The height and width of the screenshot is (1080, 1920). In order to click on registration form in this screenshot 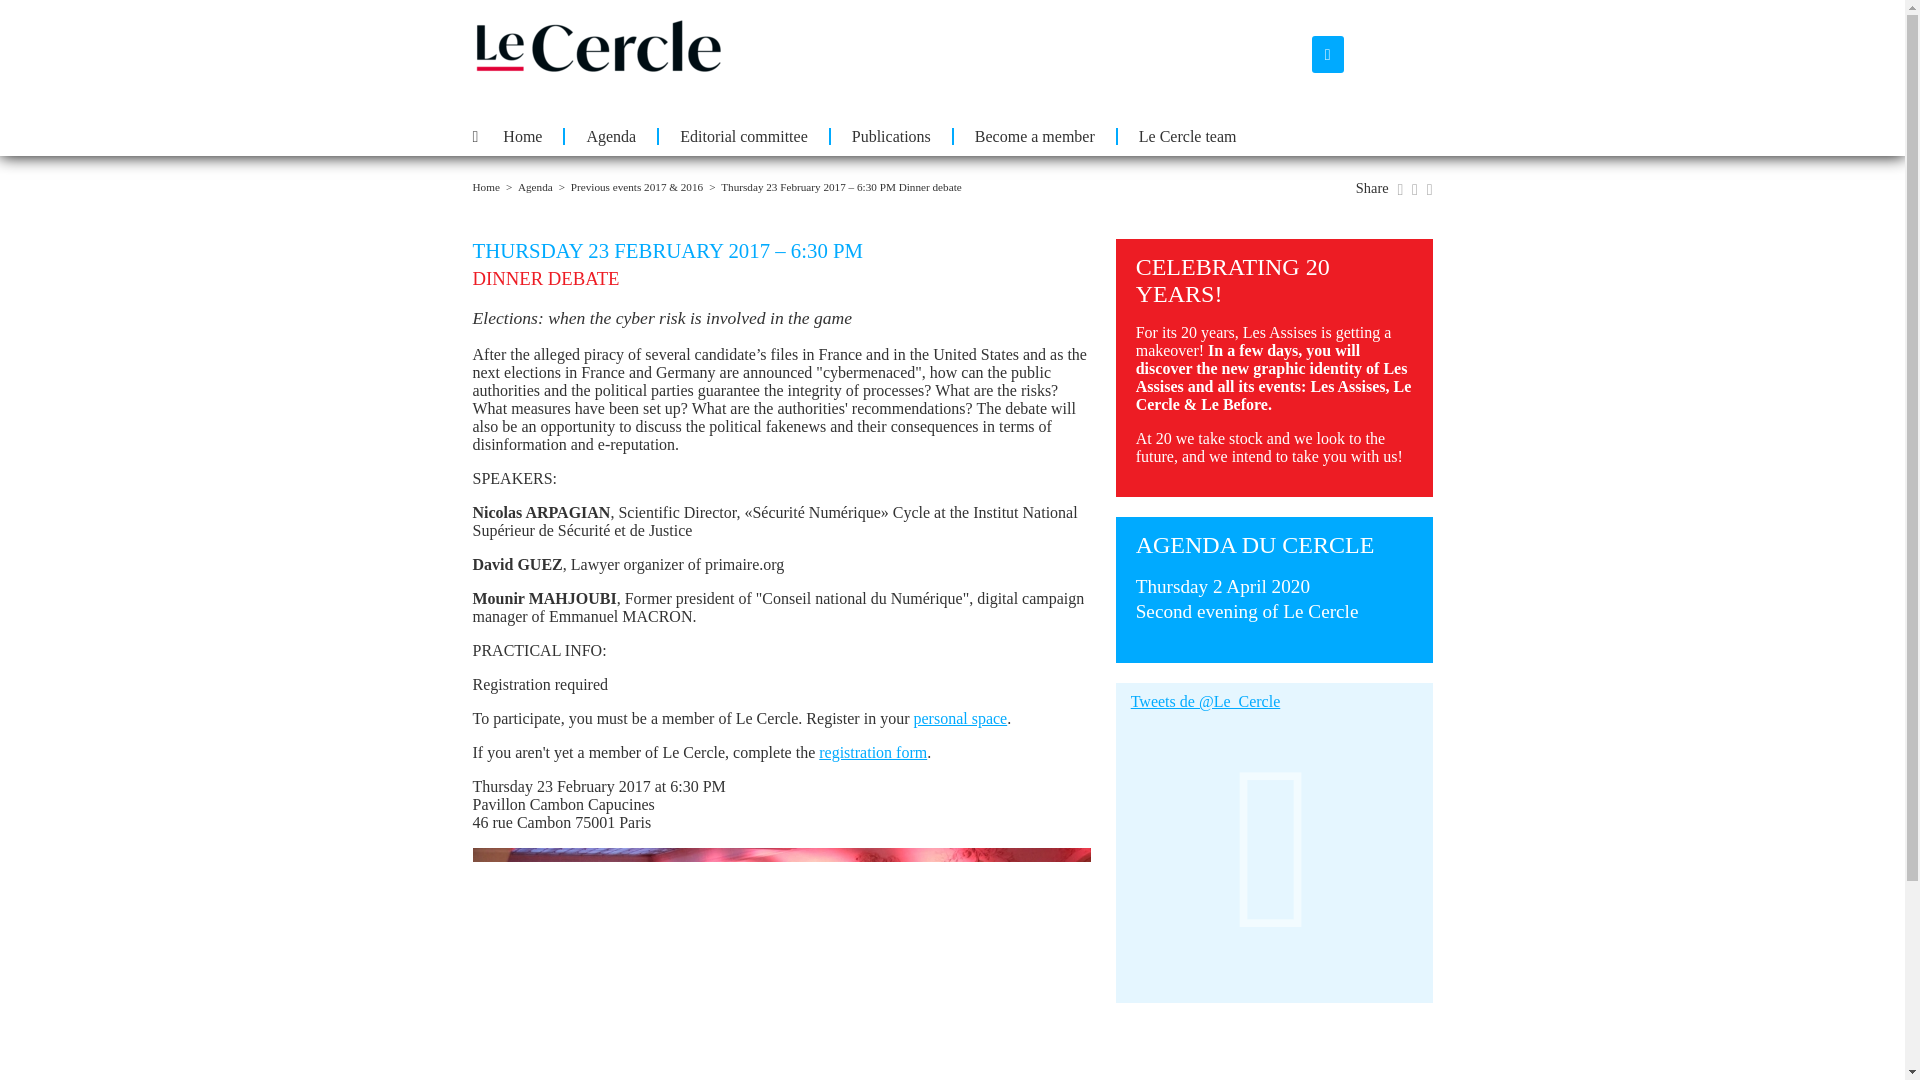, I will do `click(873, 752)`.